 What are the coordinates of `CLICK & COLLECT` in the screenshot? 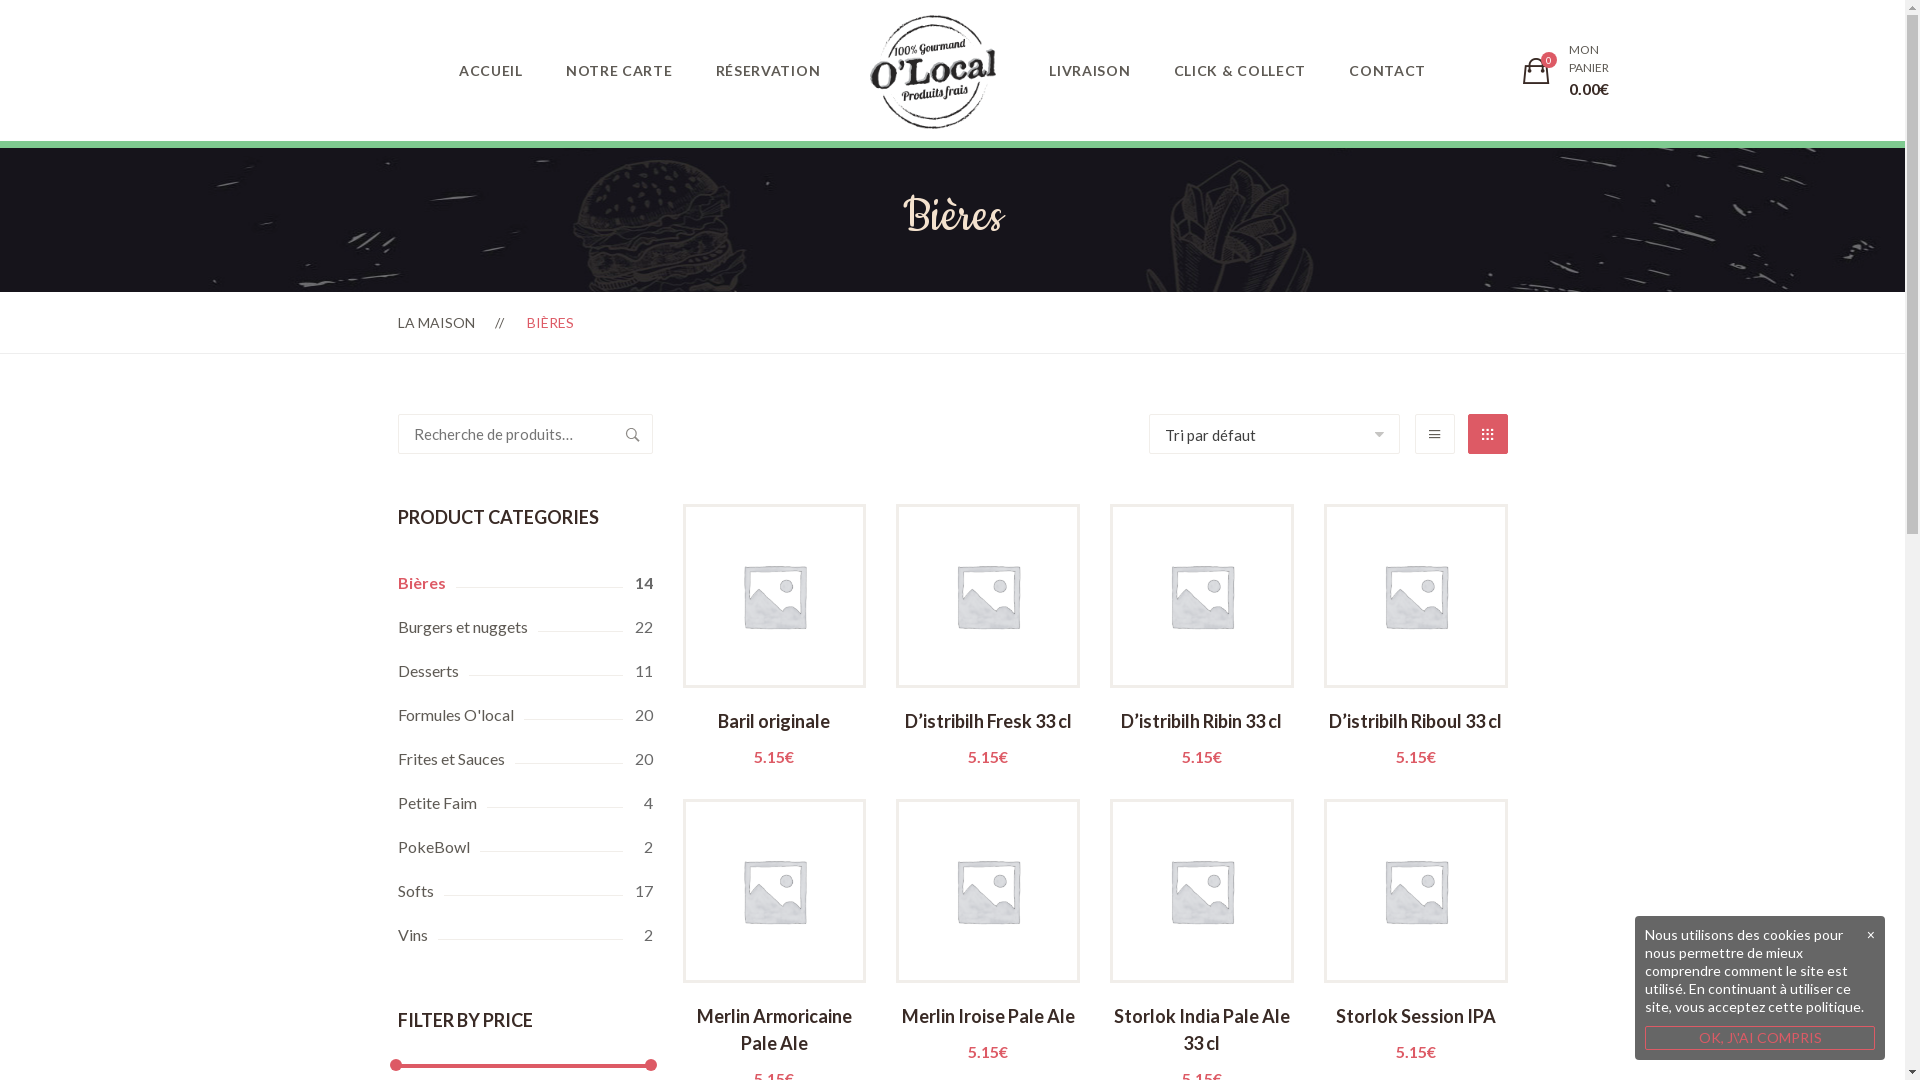 It's located at (1240, 70).